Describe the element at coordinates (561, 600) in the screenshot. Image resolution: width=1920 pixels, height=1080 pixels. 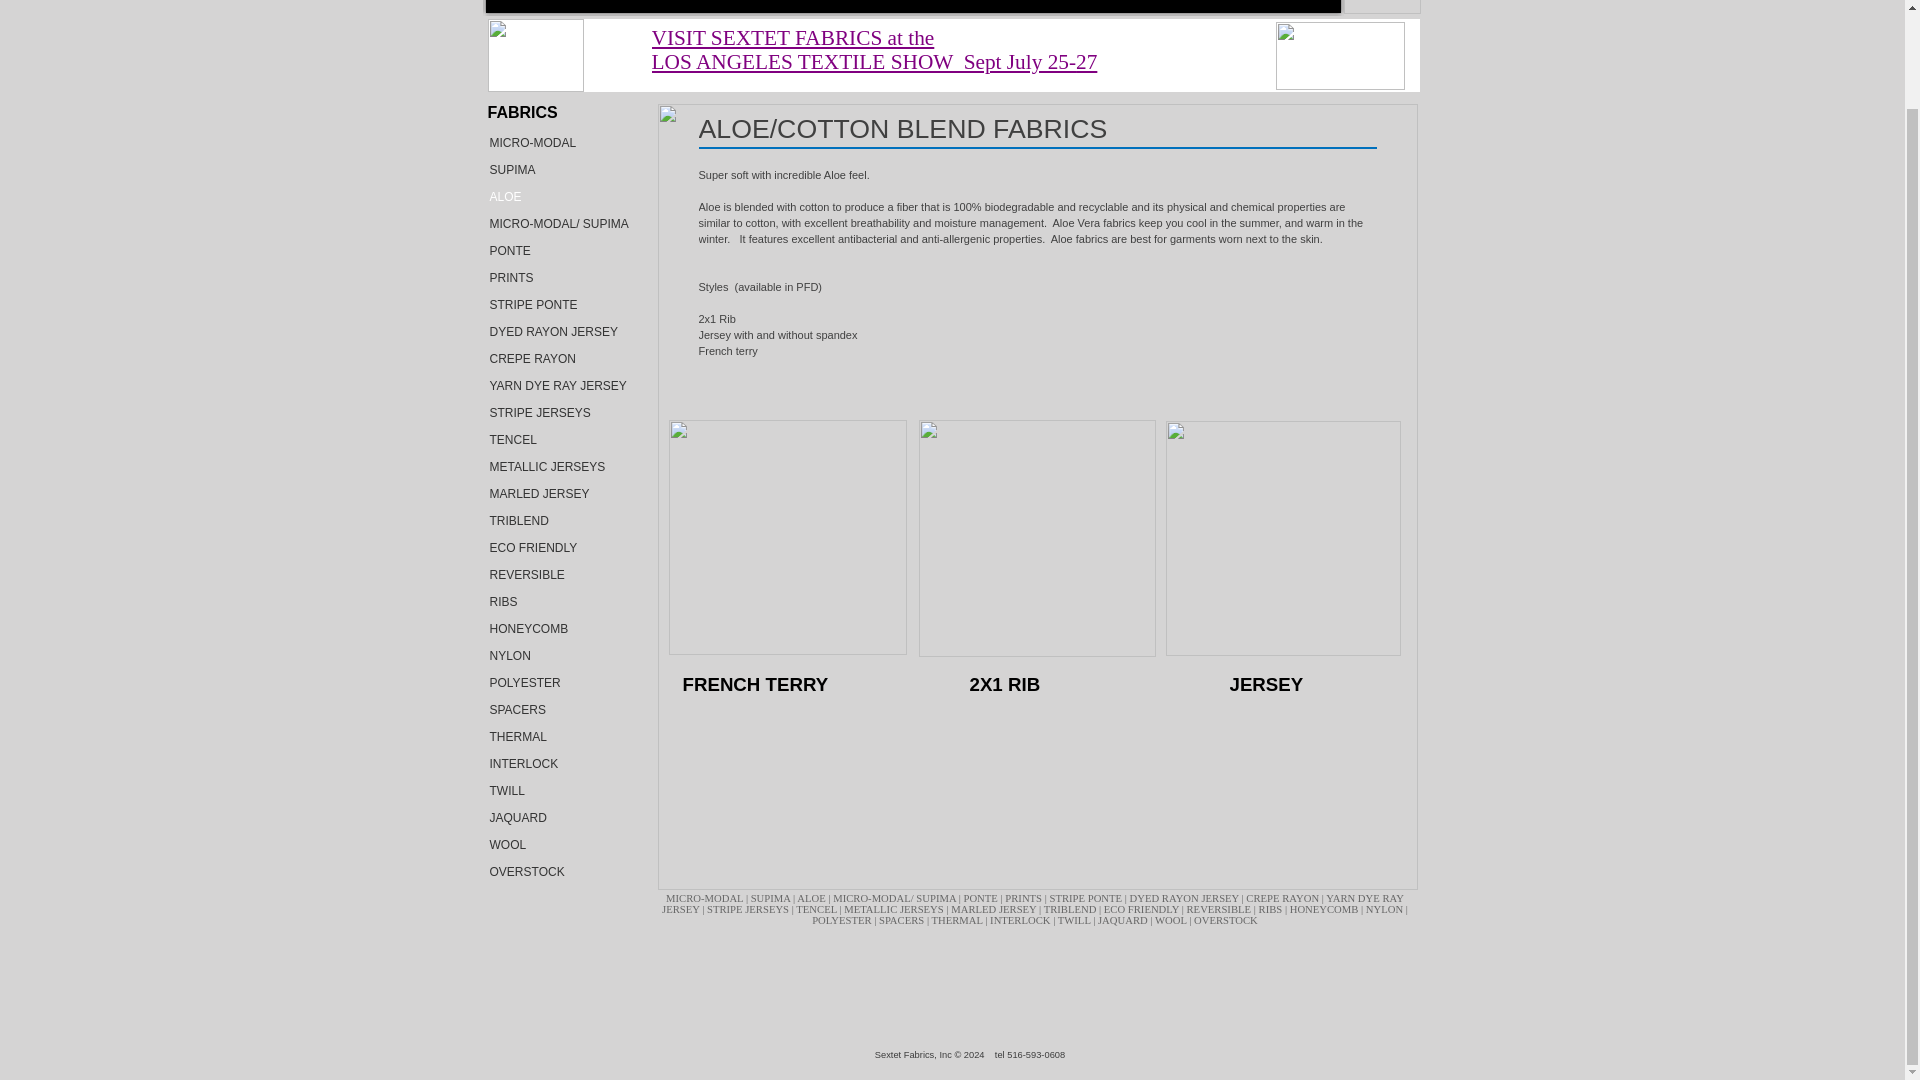
I see `Ribs` at that location.